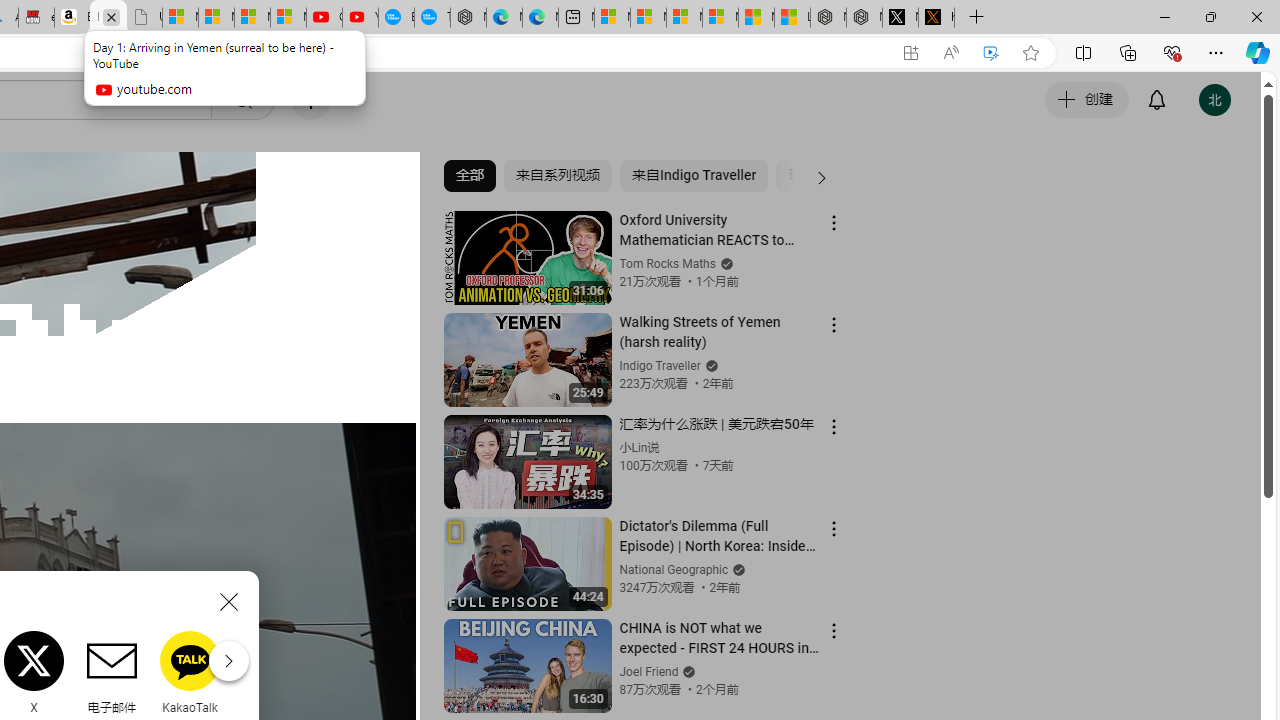 Image resolution: width=1280 pixels, height=720 pixels. What do you see at coordinates (720, 18) in the screenshot?
I see `Microsoft account | Privacy` at bounding box center [720, 18].